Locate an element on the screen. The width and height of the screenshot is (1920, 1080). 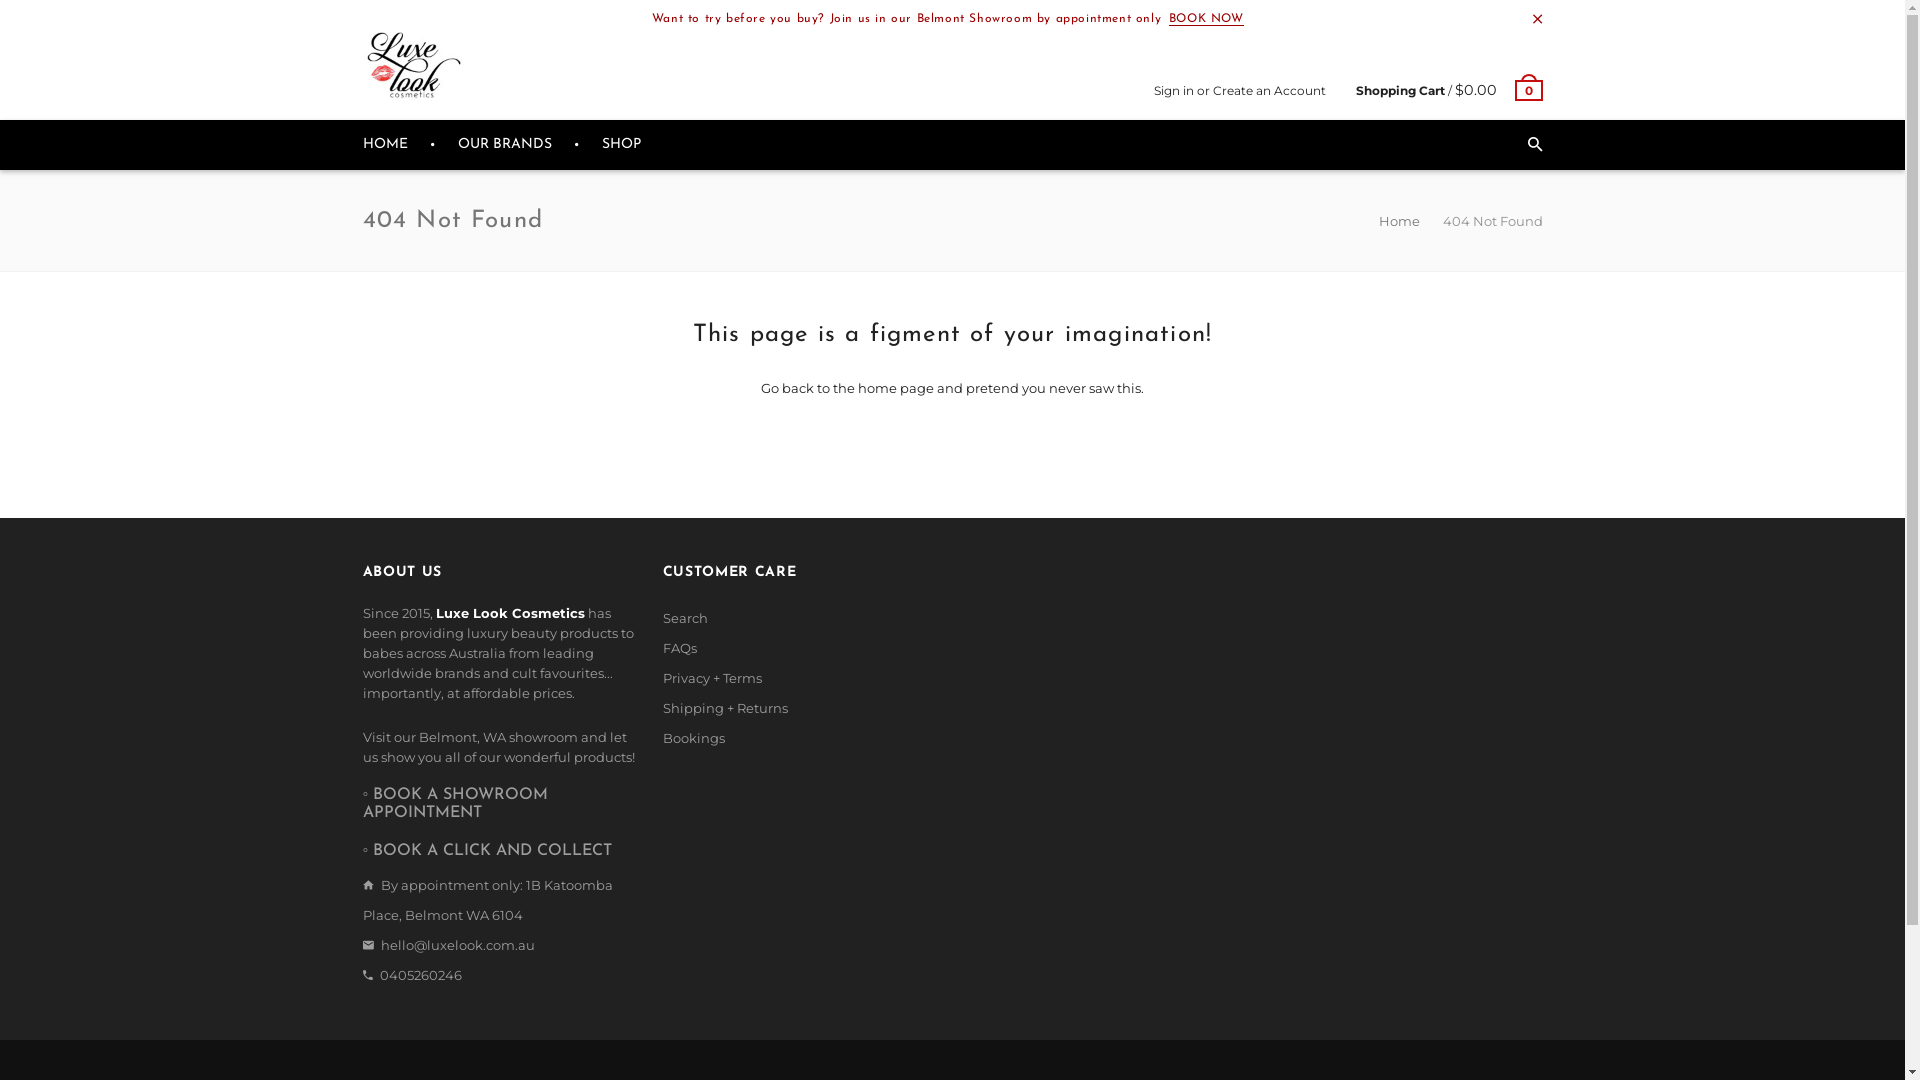
BOOK NOW is located at coordinates (1206, 20).